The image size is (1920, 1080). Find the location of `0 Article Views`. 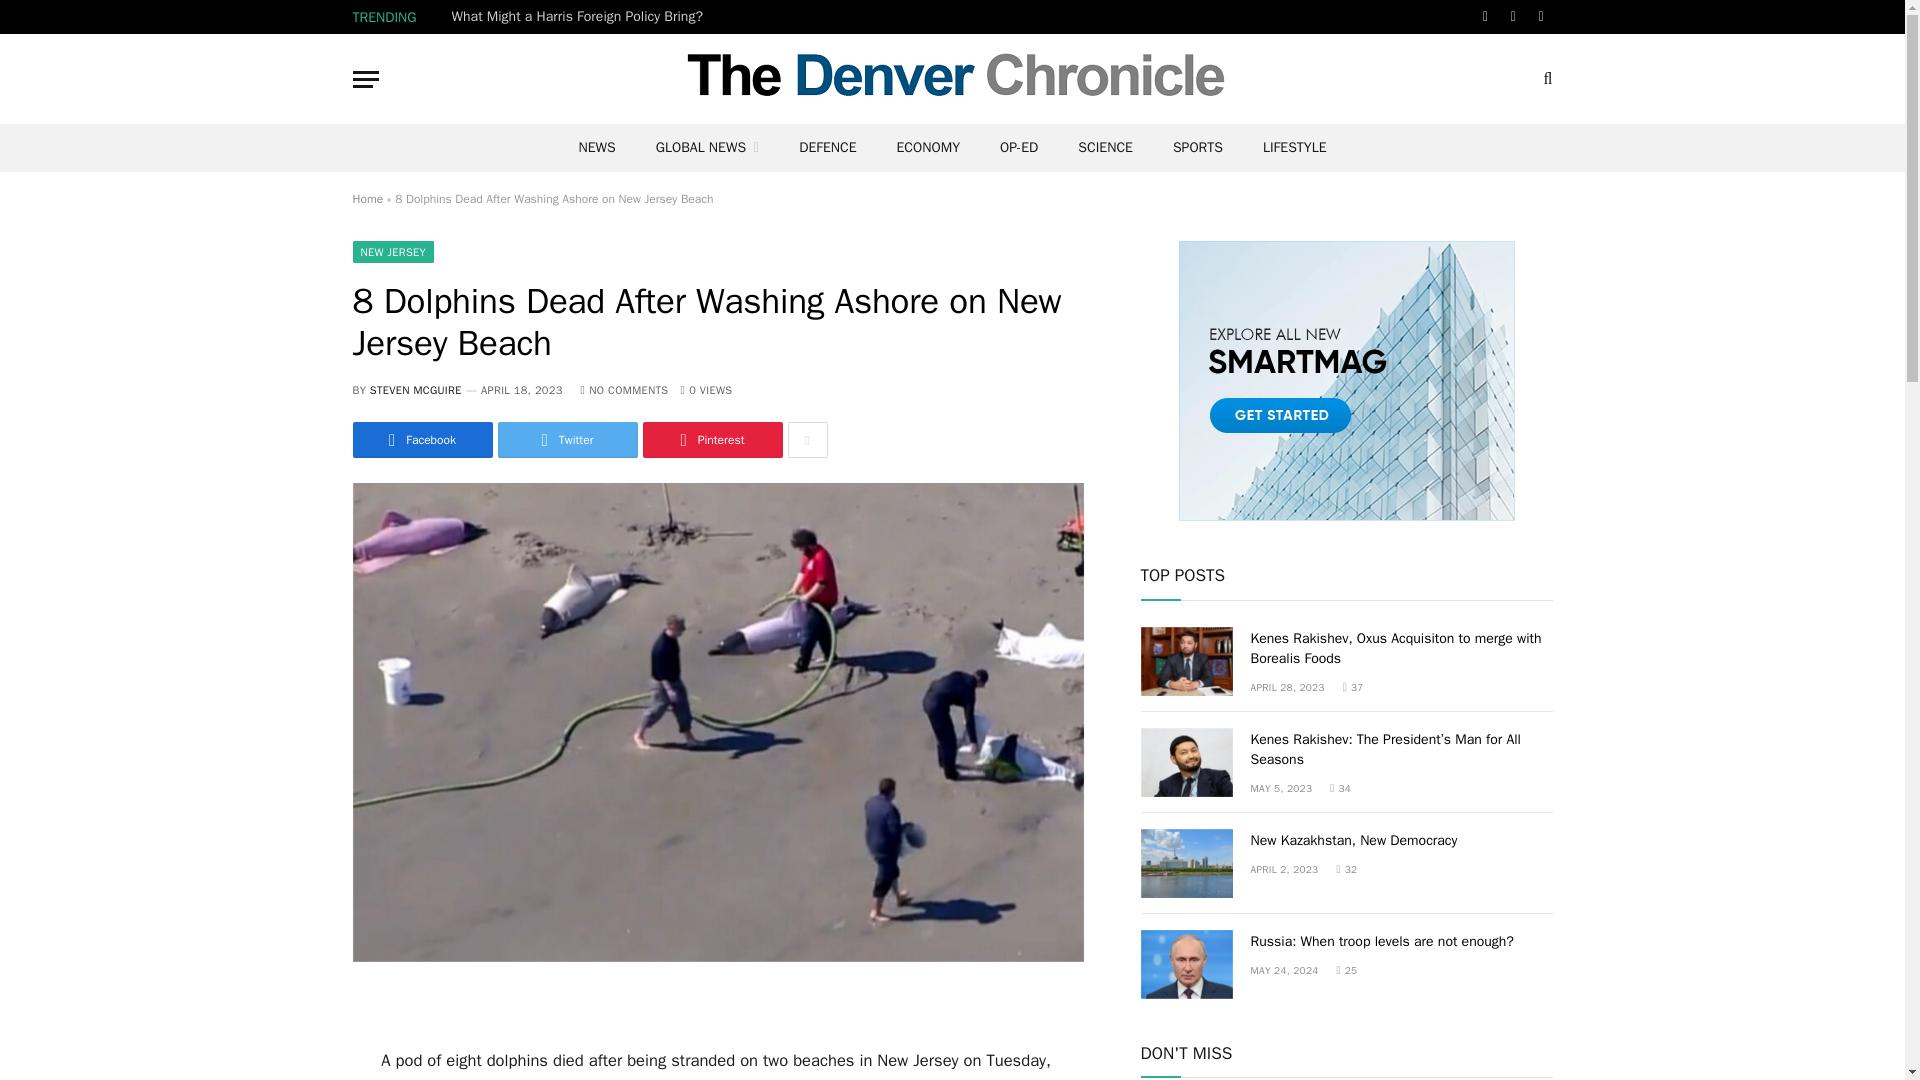

0 Article Views is located at coordinates (707, 390).